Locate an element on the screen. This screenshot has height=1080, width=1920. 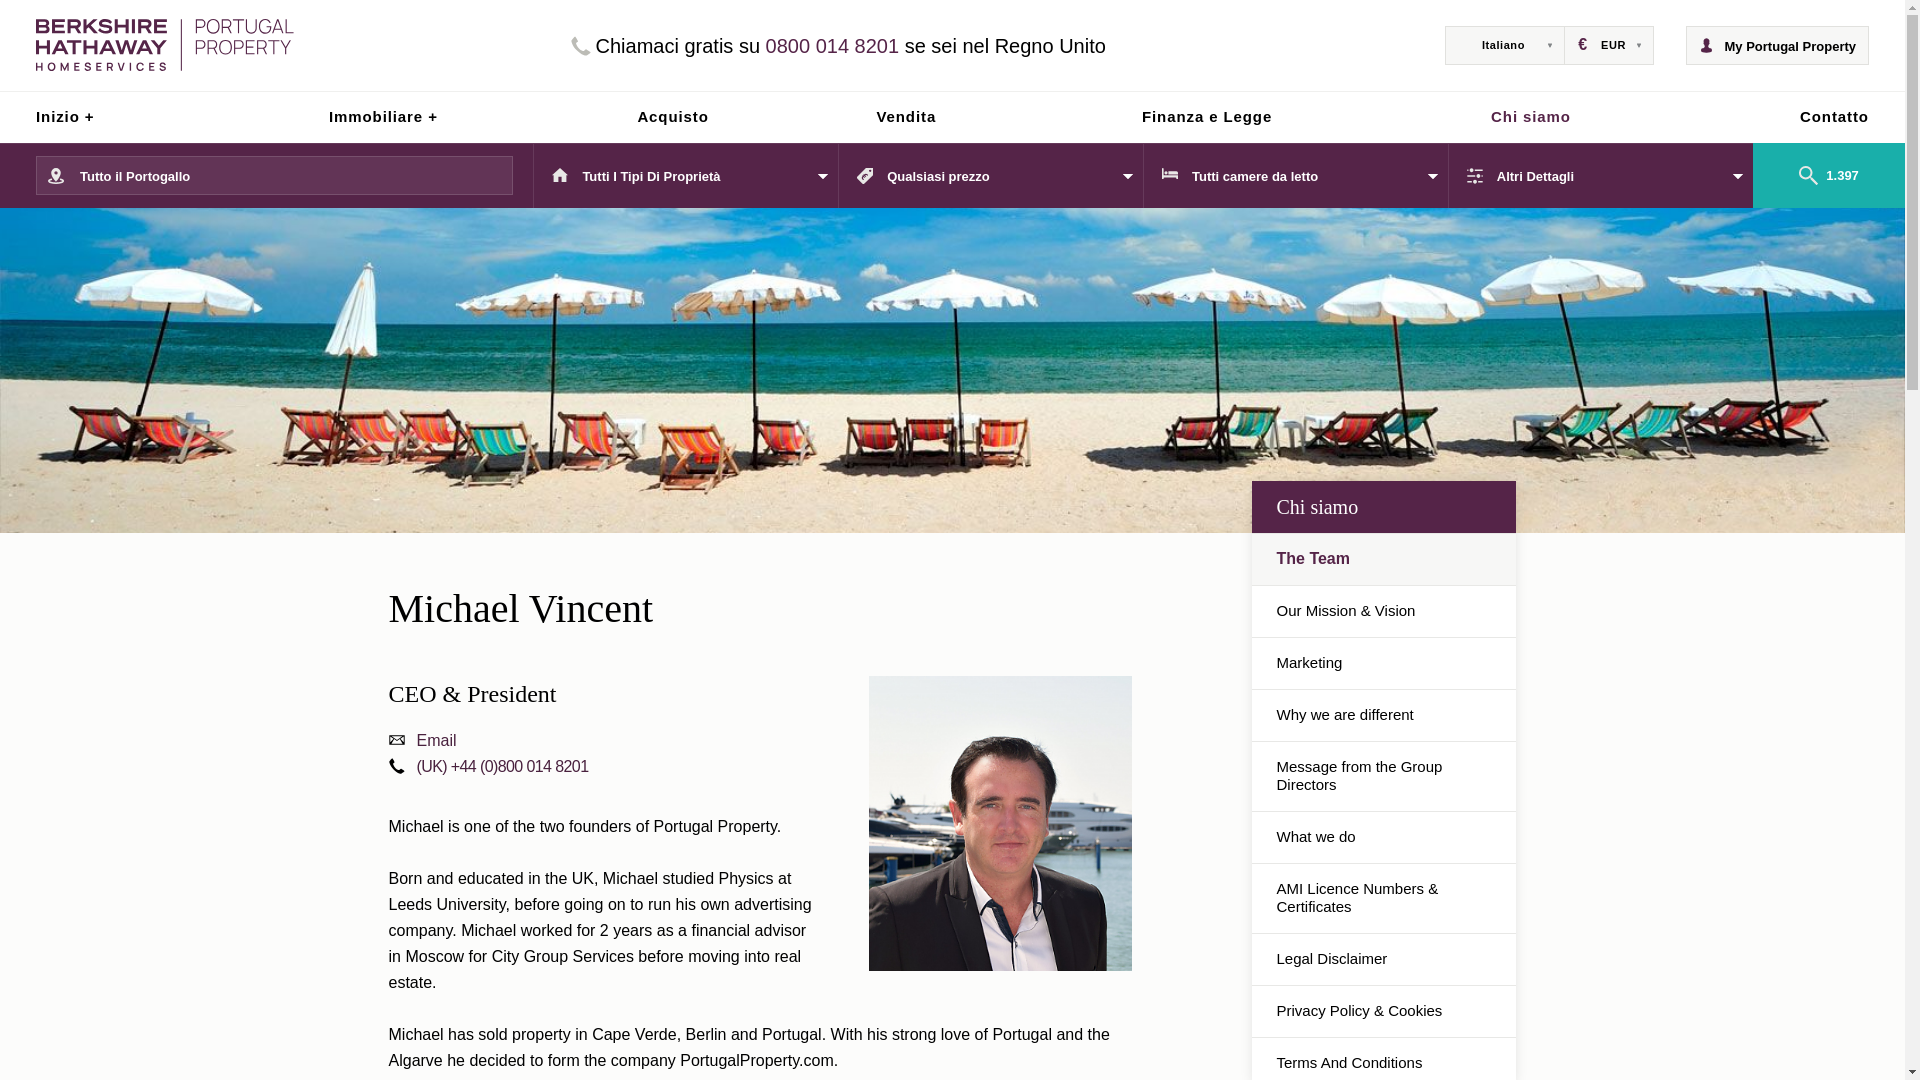
Email is located at coordinates (422, 740).